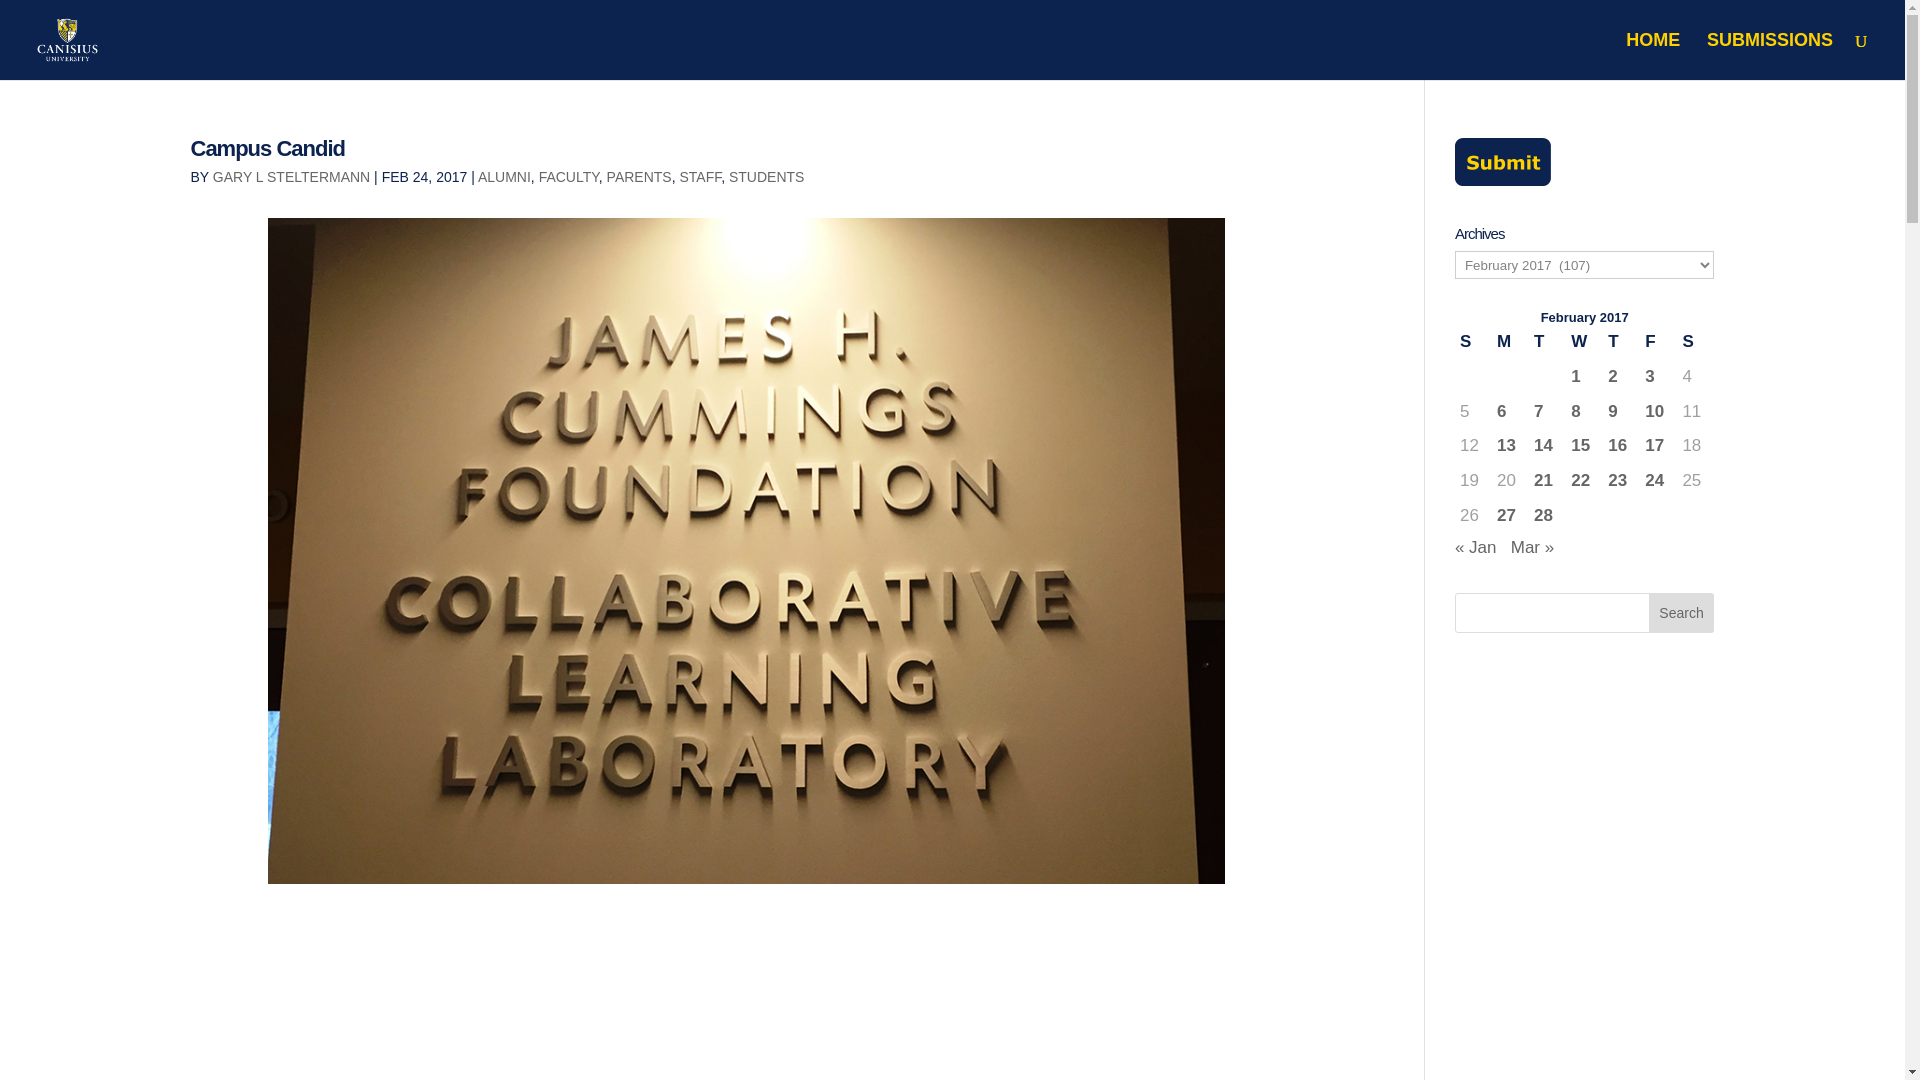 The height and width of the screenshot is (1080, 1920). I want to click on Posts by Gary L Steltermann, so click(292, 176).